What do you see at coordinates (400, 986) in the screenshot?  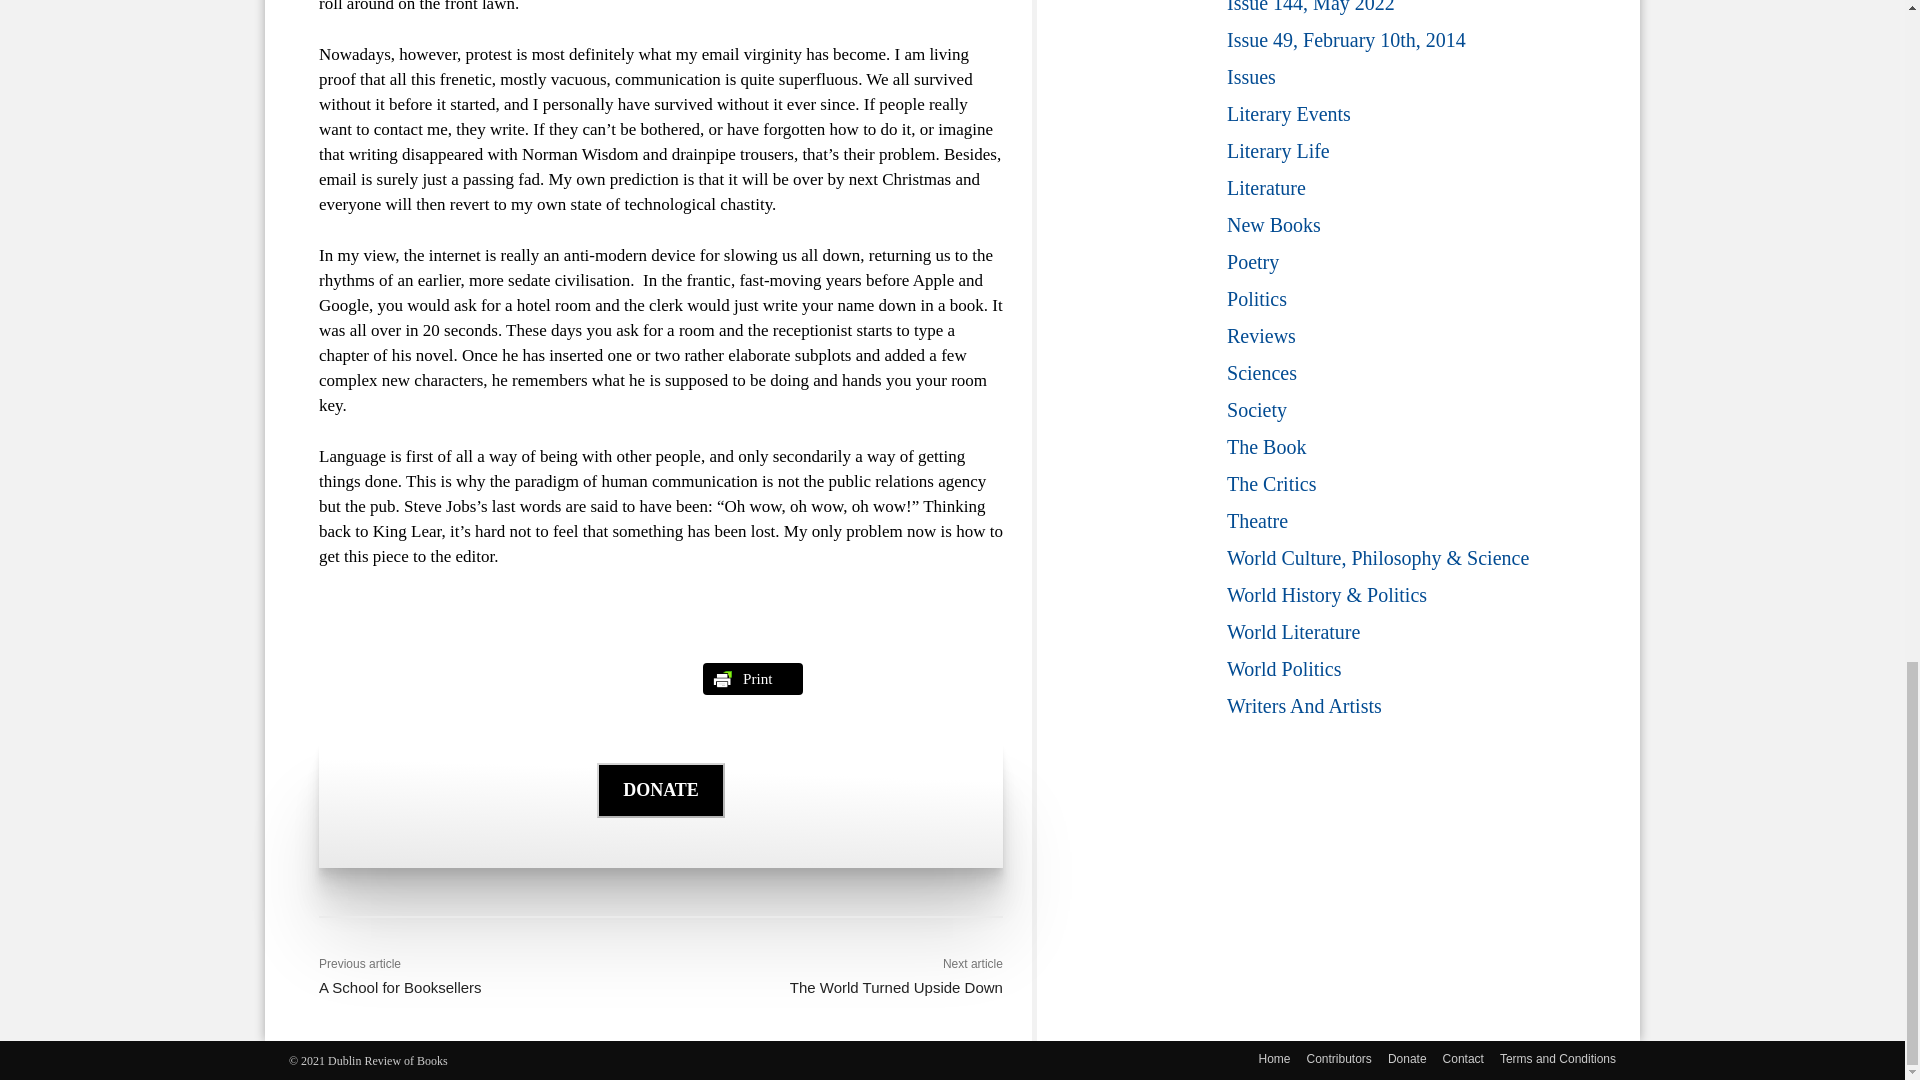 I see `A School for Booksellers` at bounding box center [400, 986].